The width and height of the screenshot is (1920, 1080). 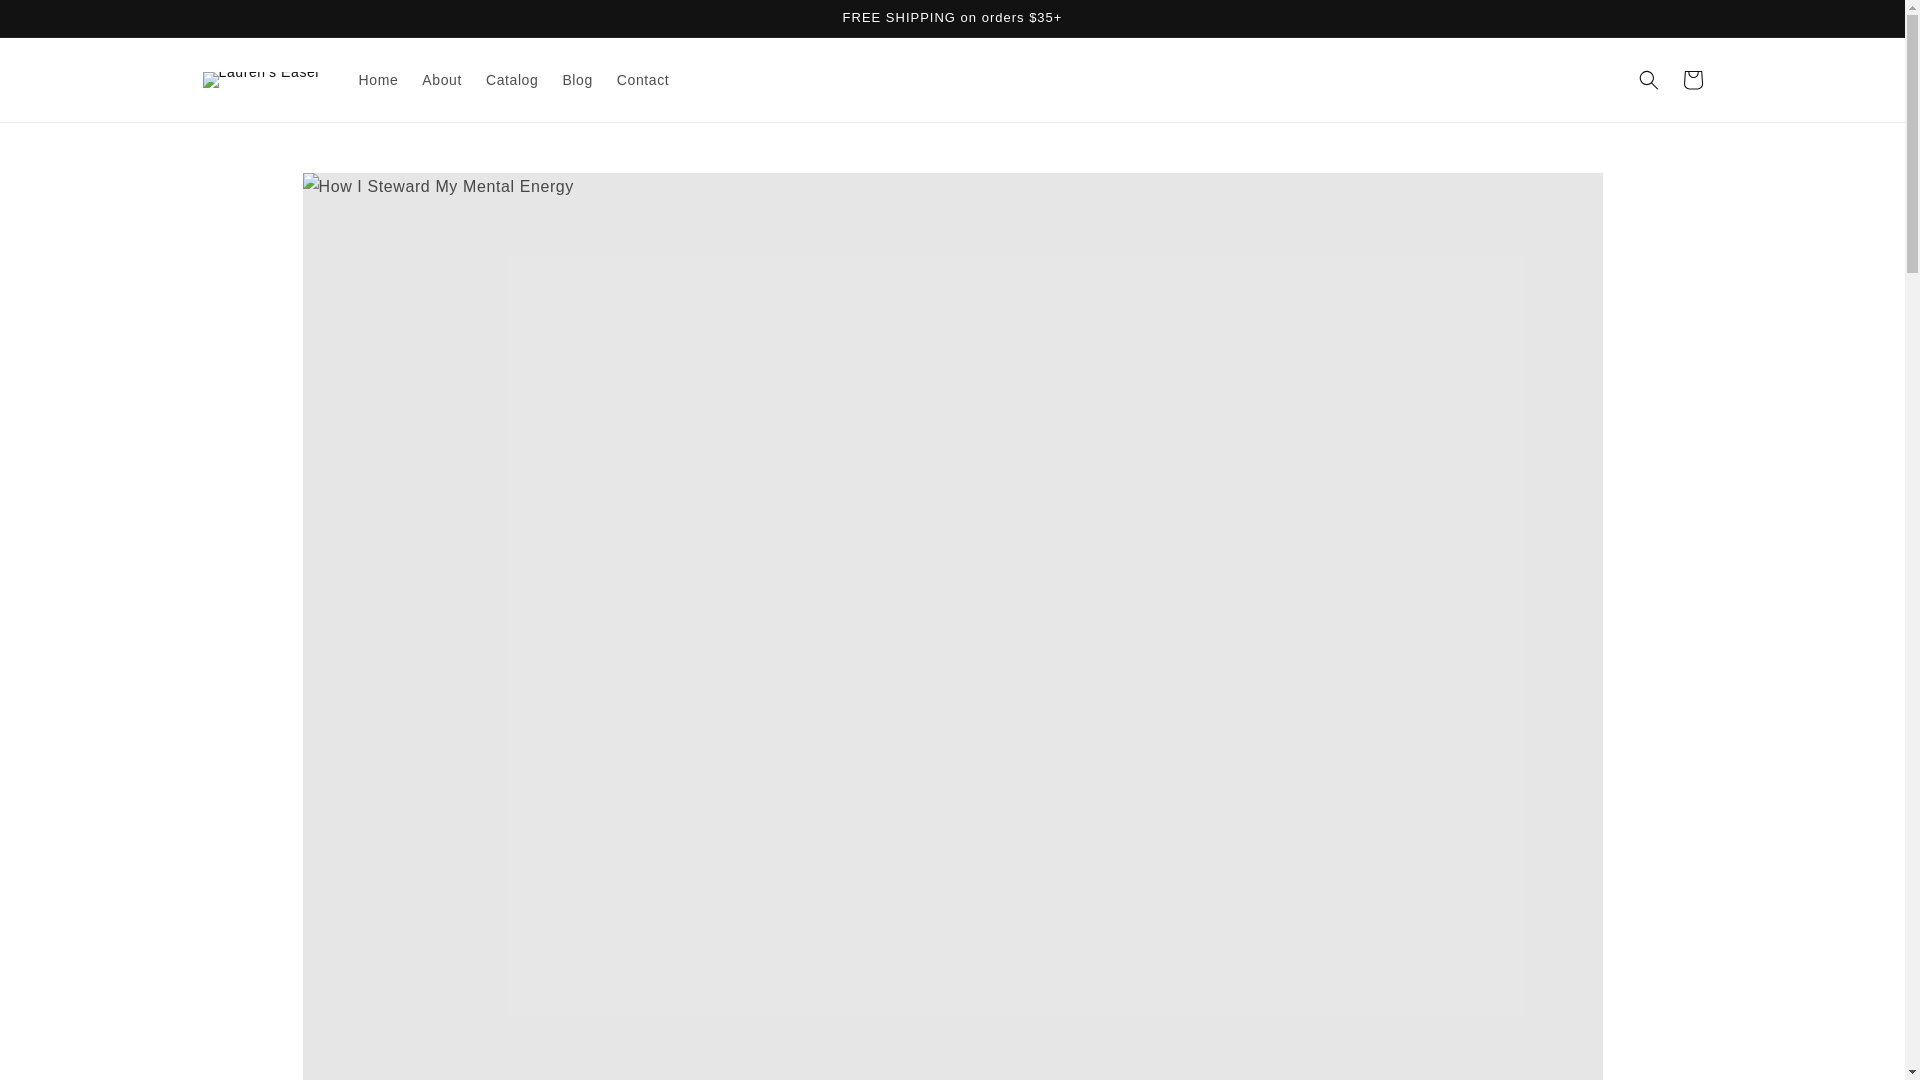 What do you see at coordinates (1692, 80) in the screenshot?
I see `Cart` at bounding box center [1692, 80].